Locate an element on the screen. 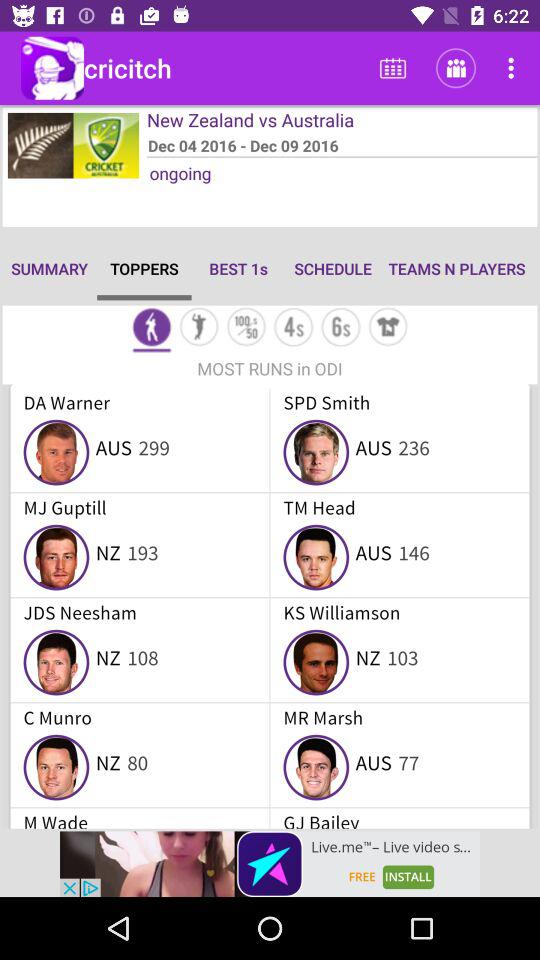 This screenshot has height=960, width=540. advertisement is located at coordinates (270, 864).